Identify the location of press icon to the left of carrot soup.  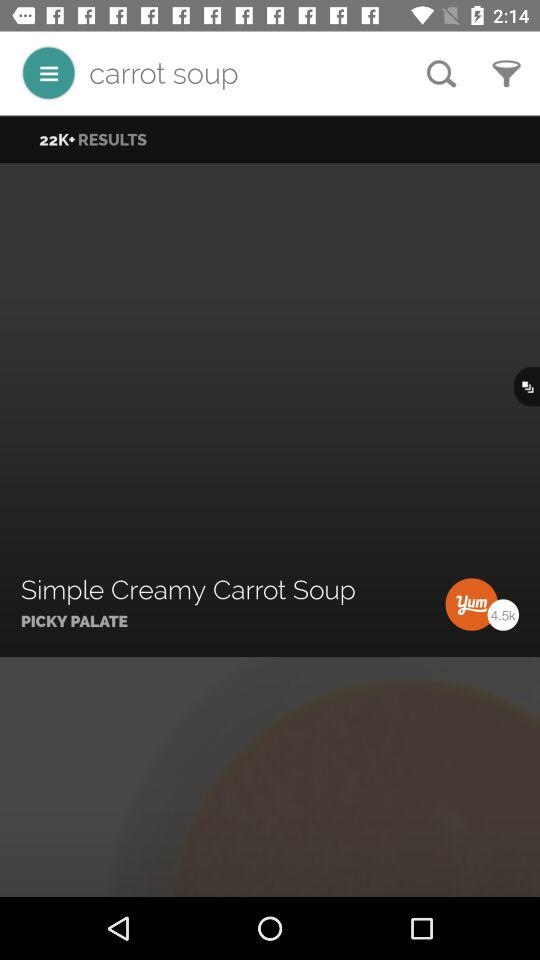
(48, 72).